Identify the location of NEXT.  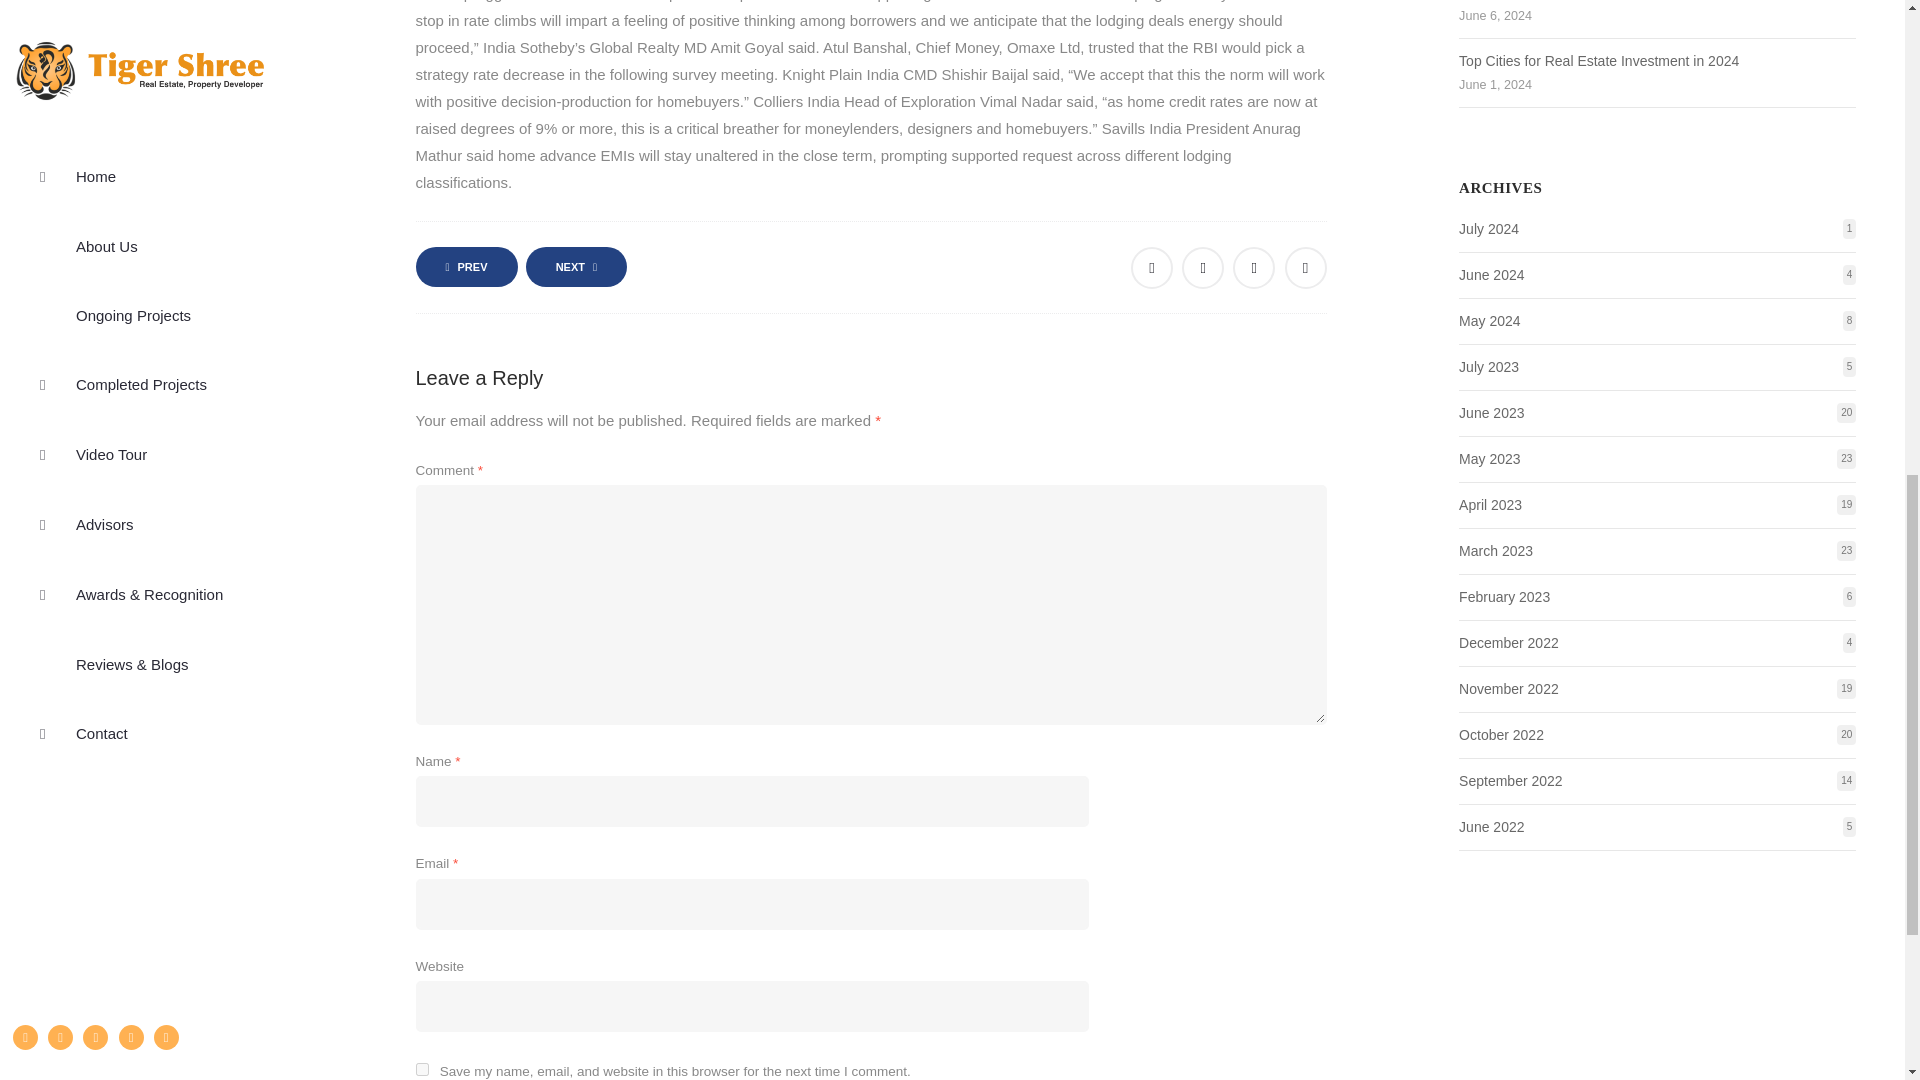
(576, 267).